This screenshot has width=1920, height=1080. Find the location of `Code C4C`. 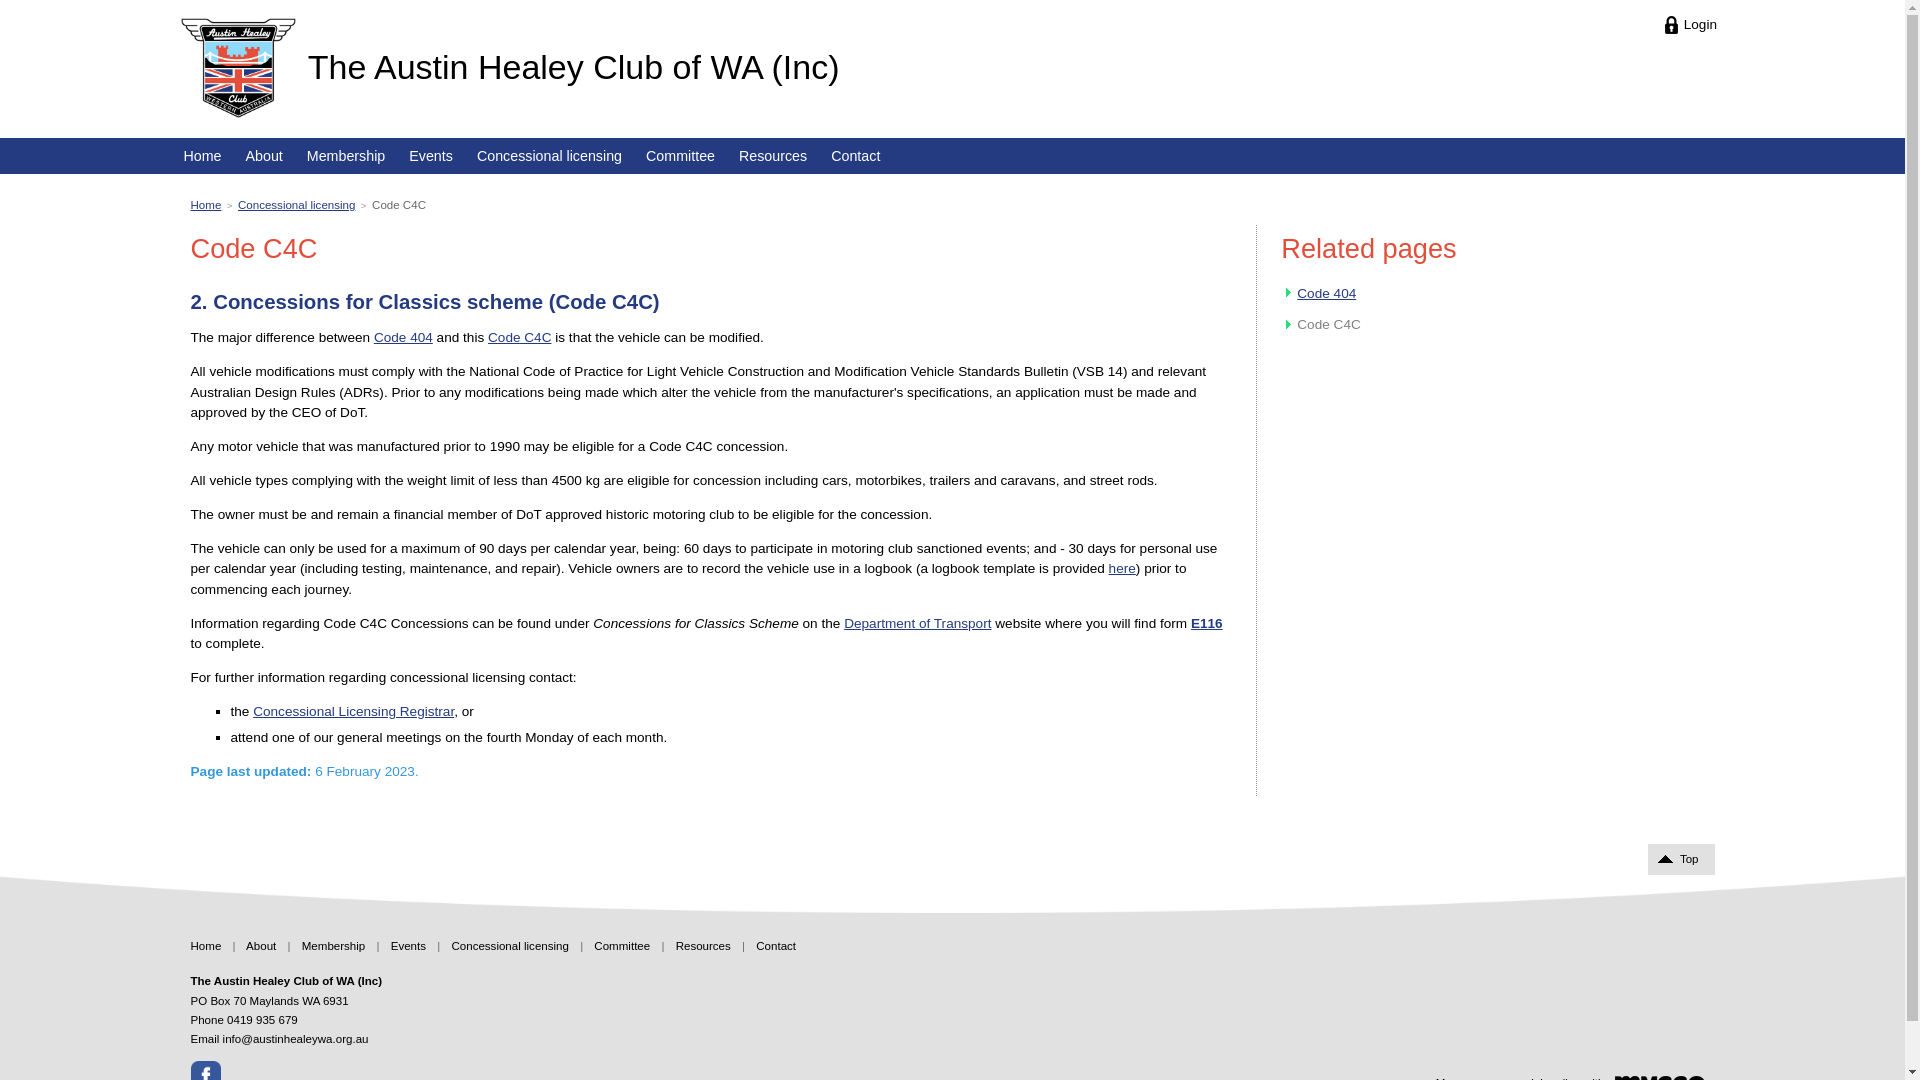

Code C4C is located at coordinates (520, 338).